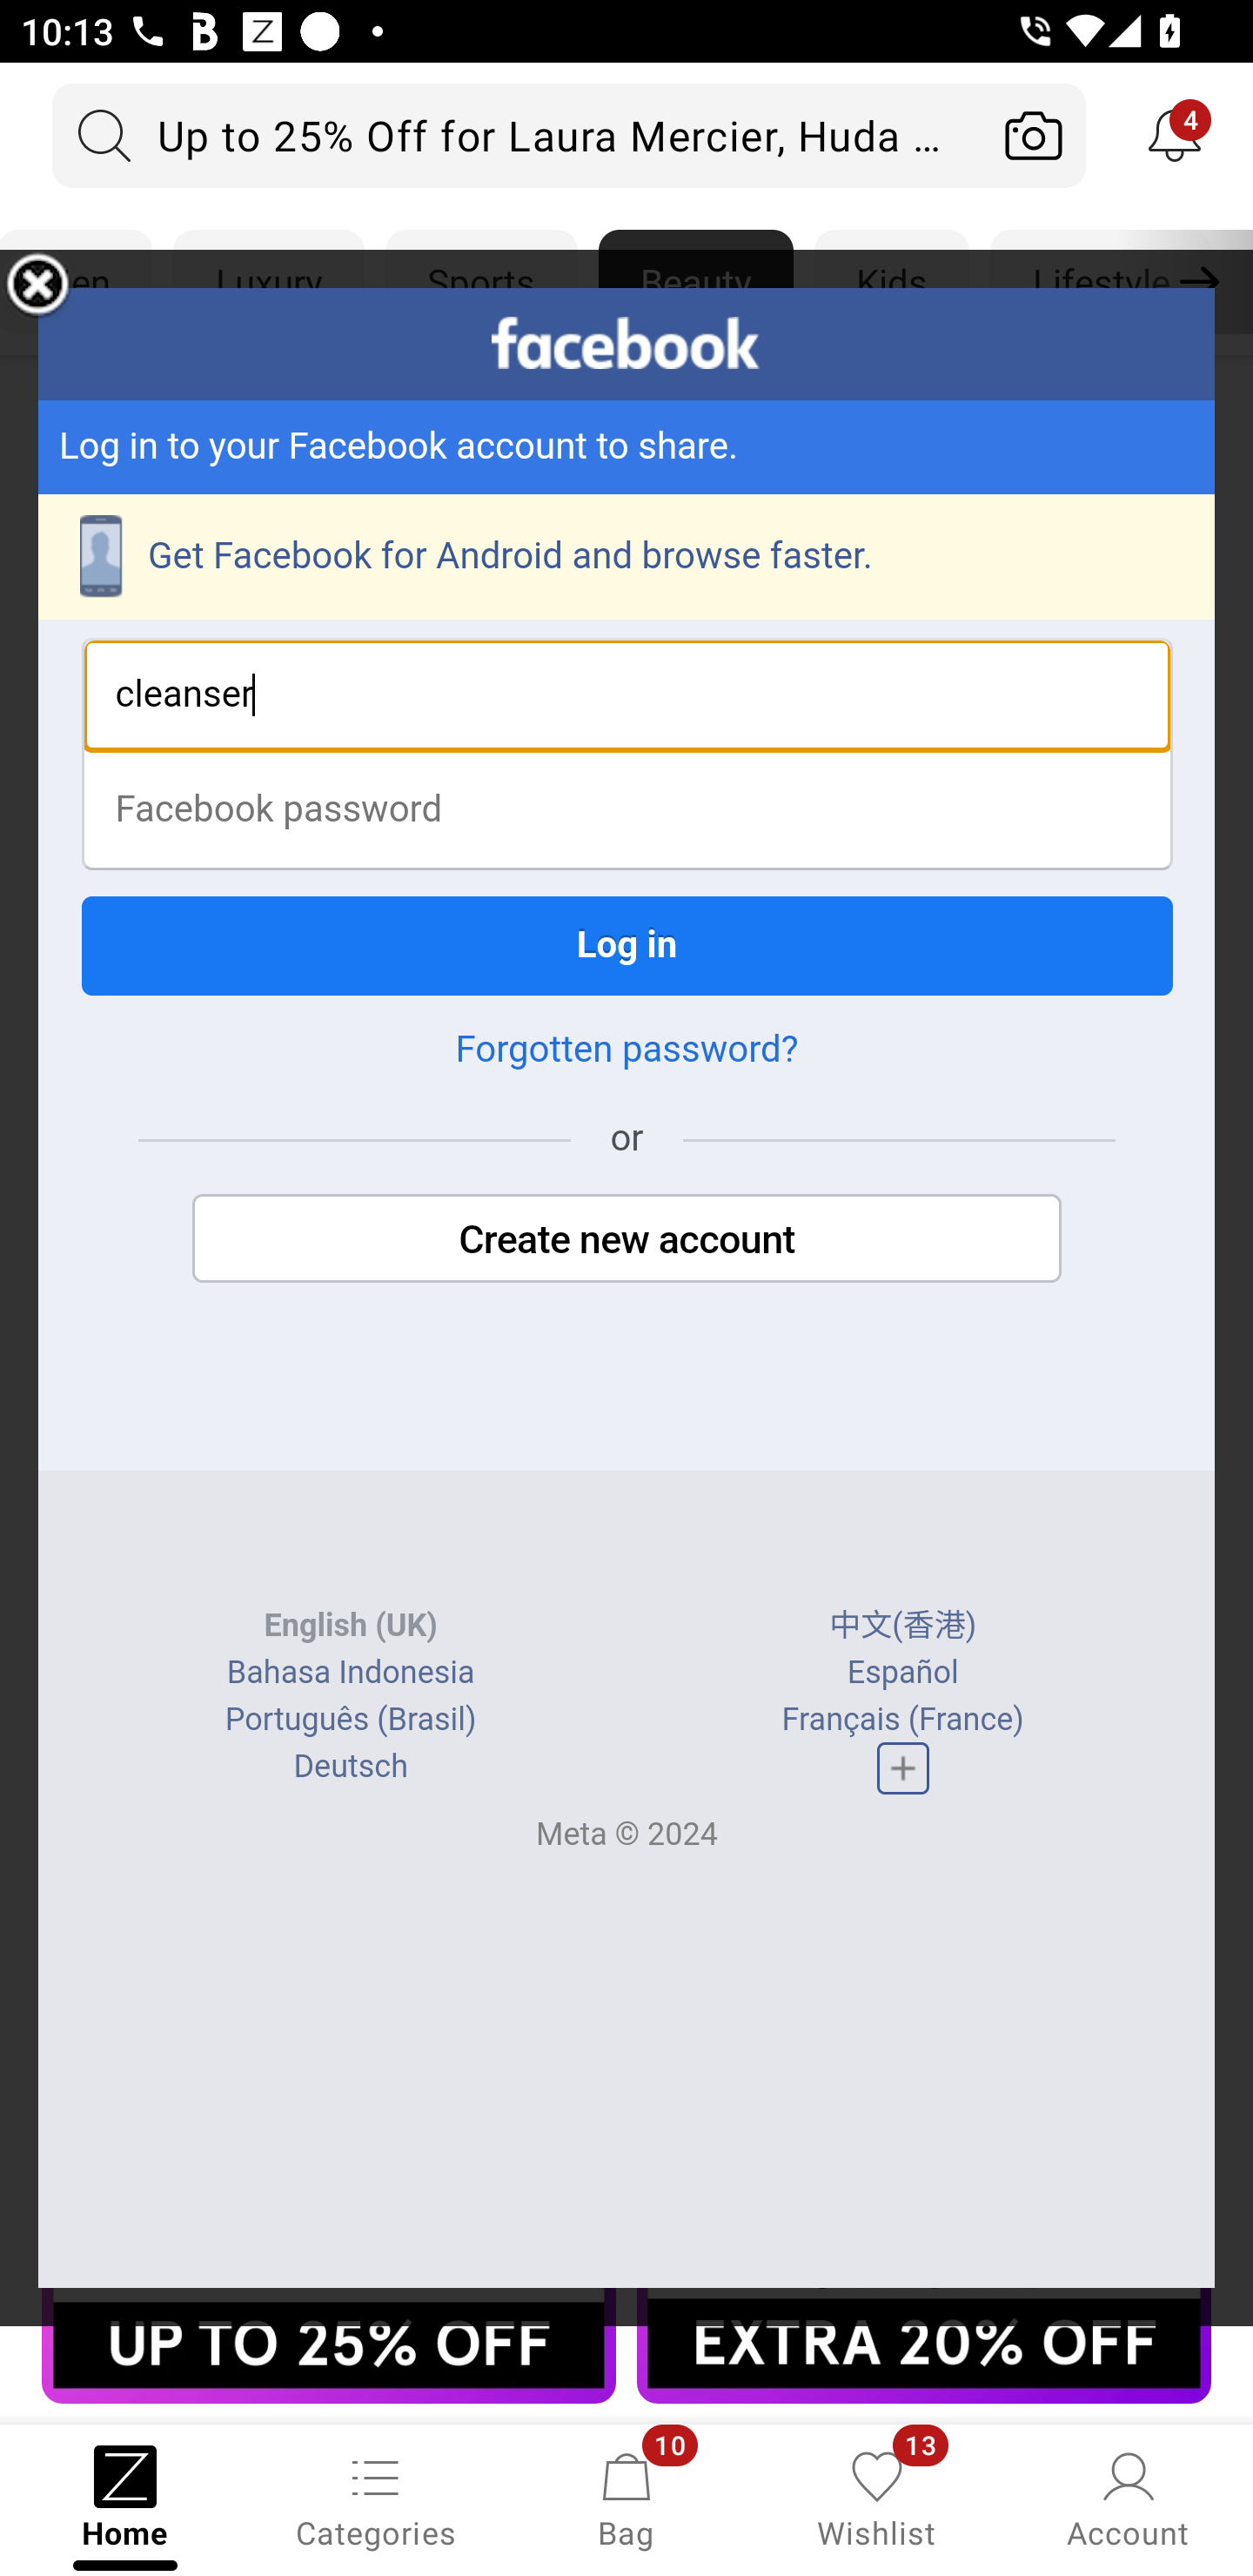 The width and height of the screenshot is (1253, 2576). What do you see at coordinates (626, 945) in the screenshot?
I see `Log in` at bounding box center [626, 945].